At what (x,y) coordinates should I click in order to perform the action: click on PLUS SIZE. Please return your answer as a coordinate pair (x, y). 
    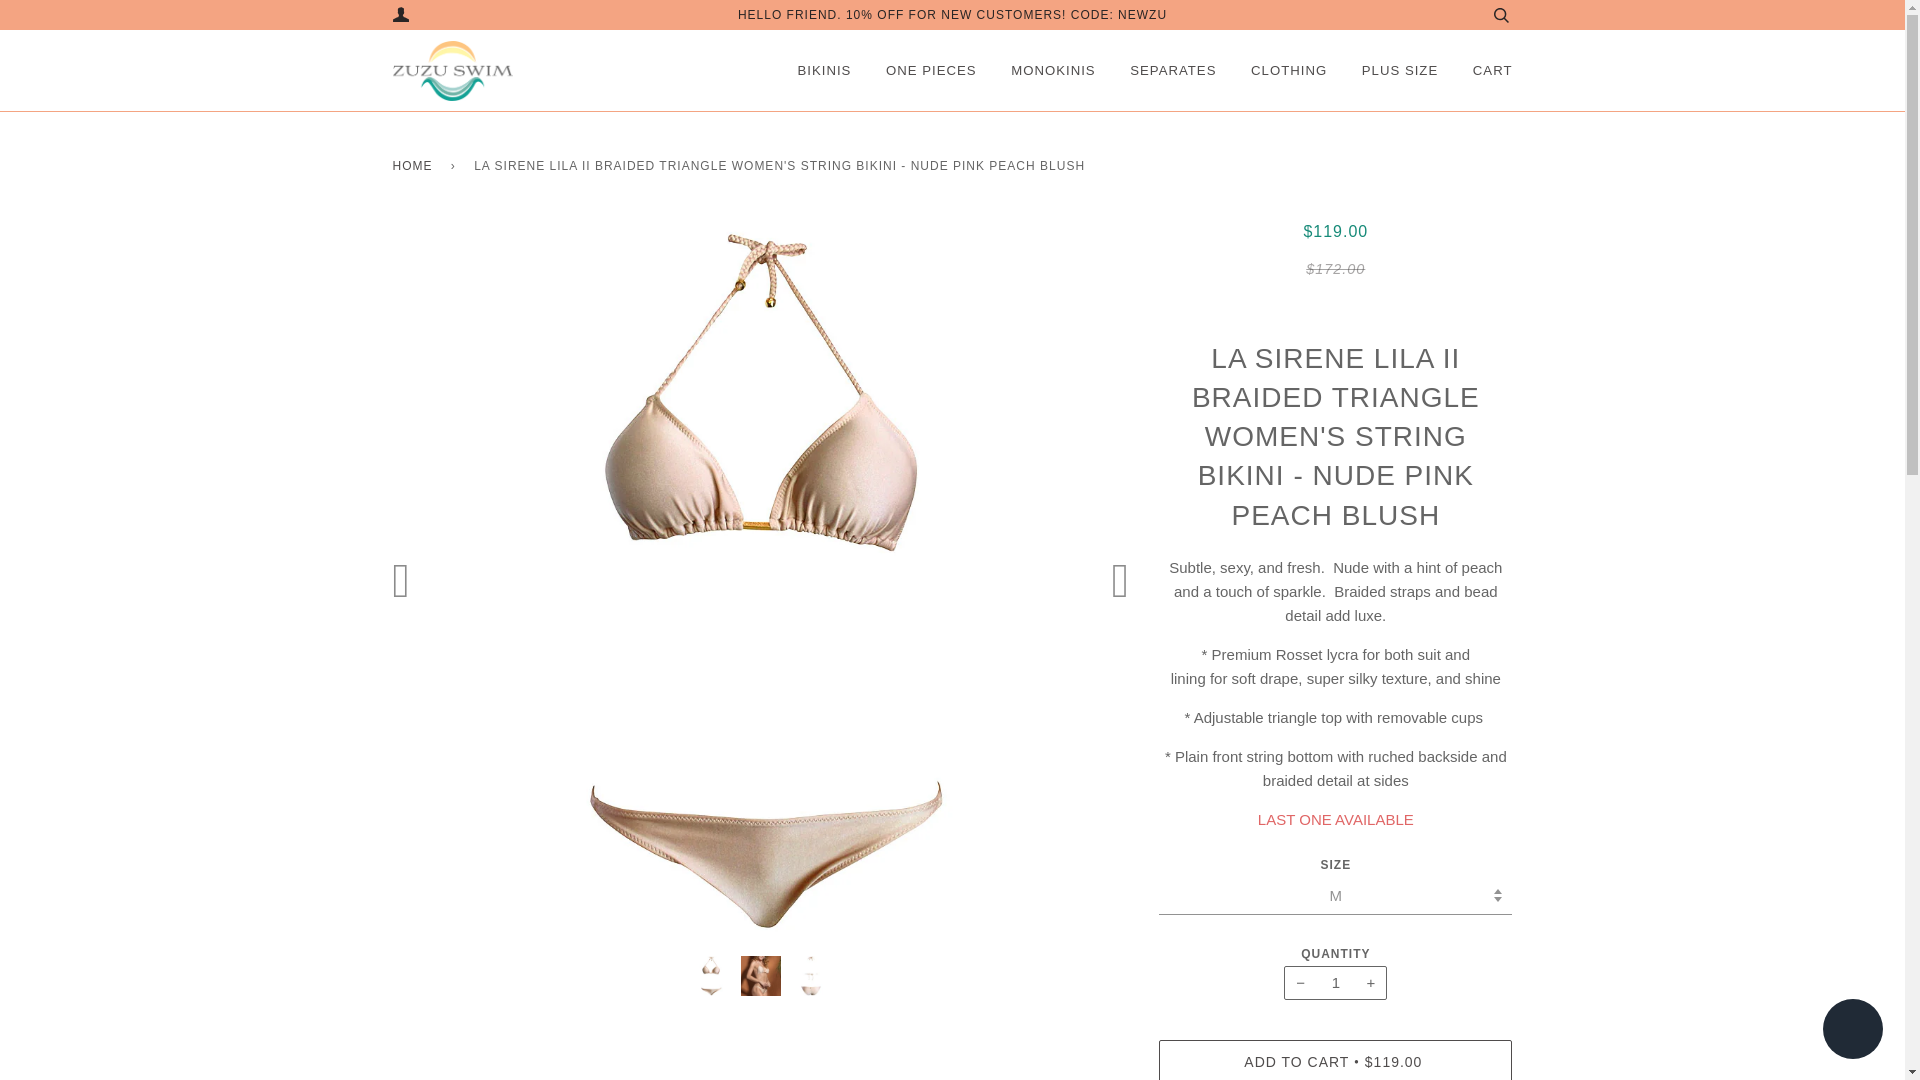
    Looking at the image, I should click on (1400, 70).